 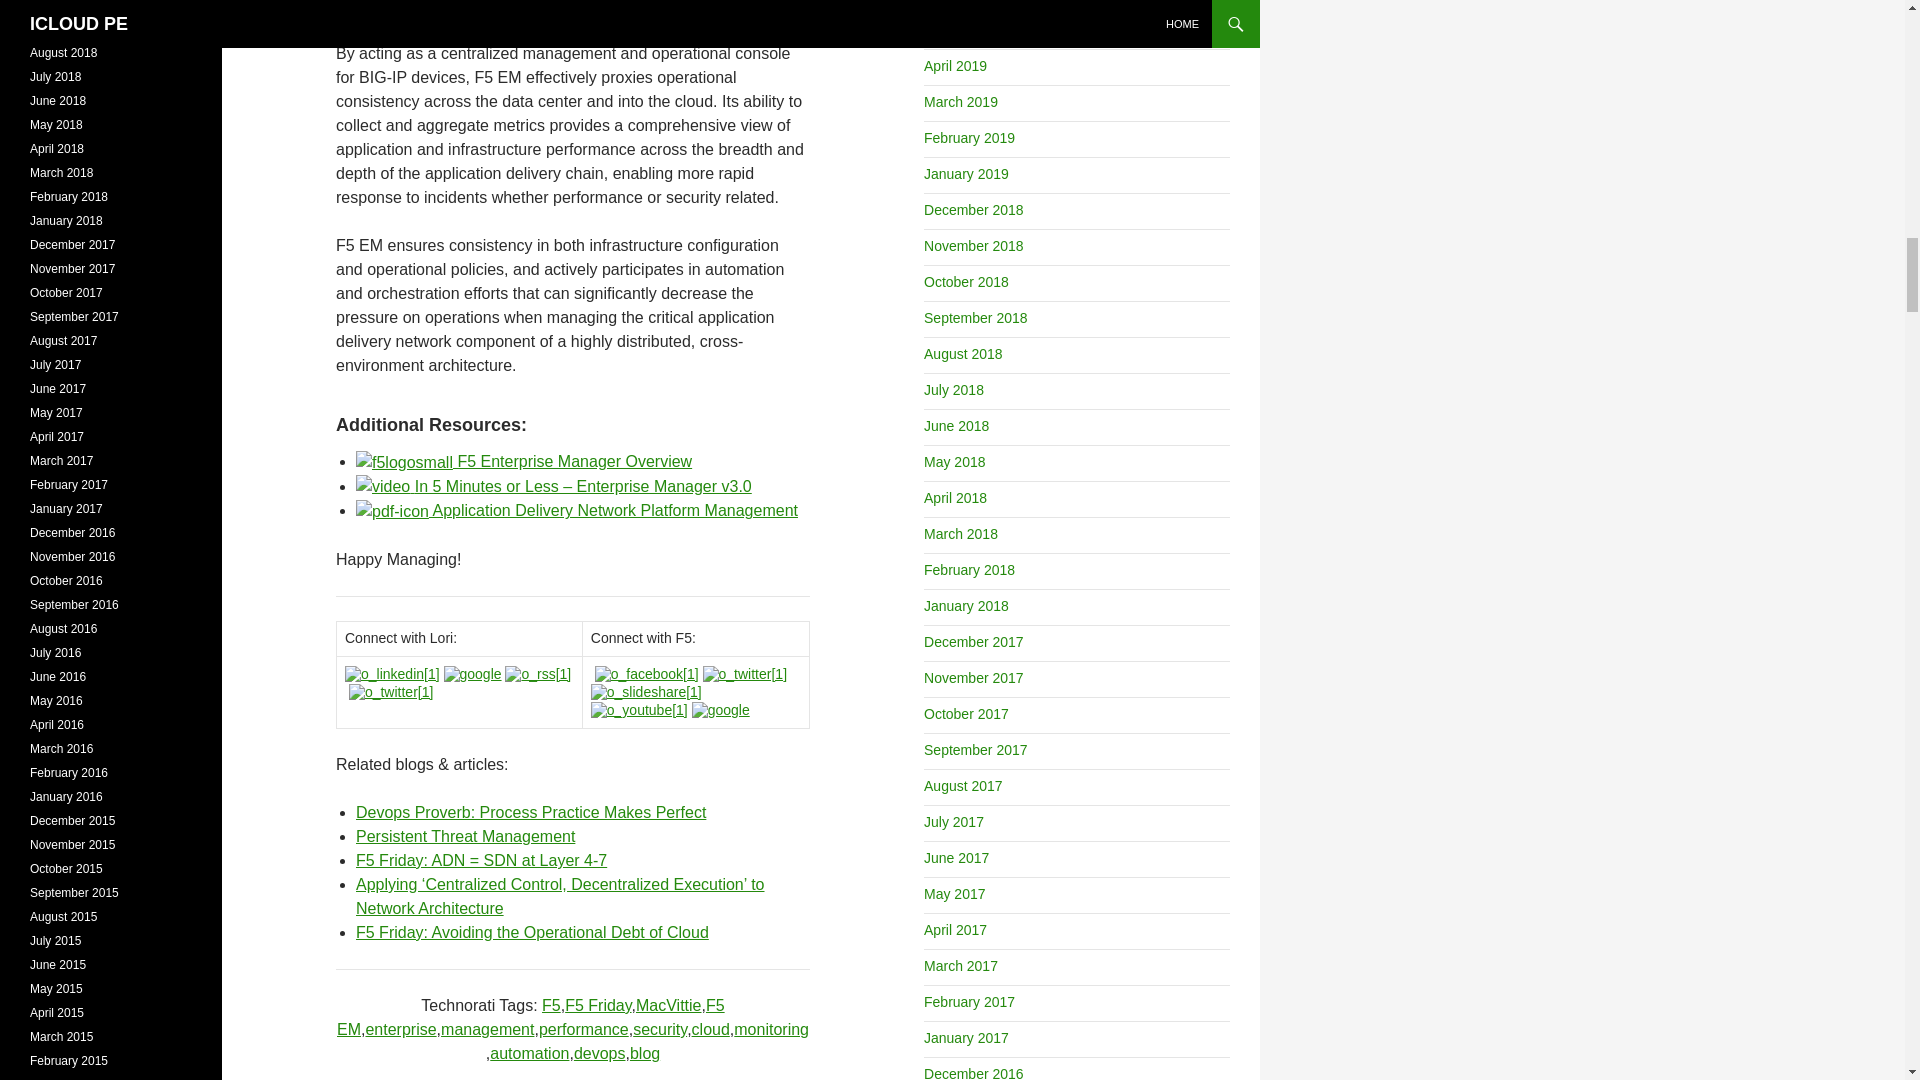 I want to click on F5 Enterprise Manager Overview, so click(x=523, y=460).